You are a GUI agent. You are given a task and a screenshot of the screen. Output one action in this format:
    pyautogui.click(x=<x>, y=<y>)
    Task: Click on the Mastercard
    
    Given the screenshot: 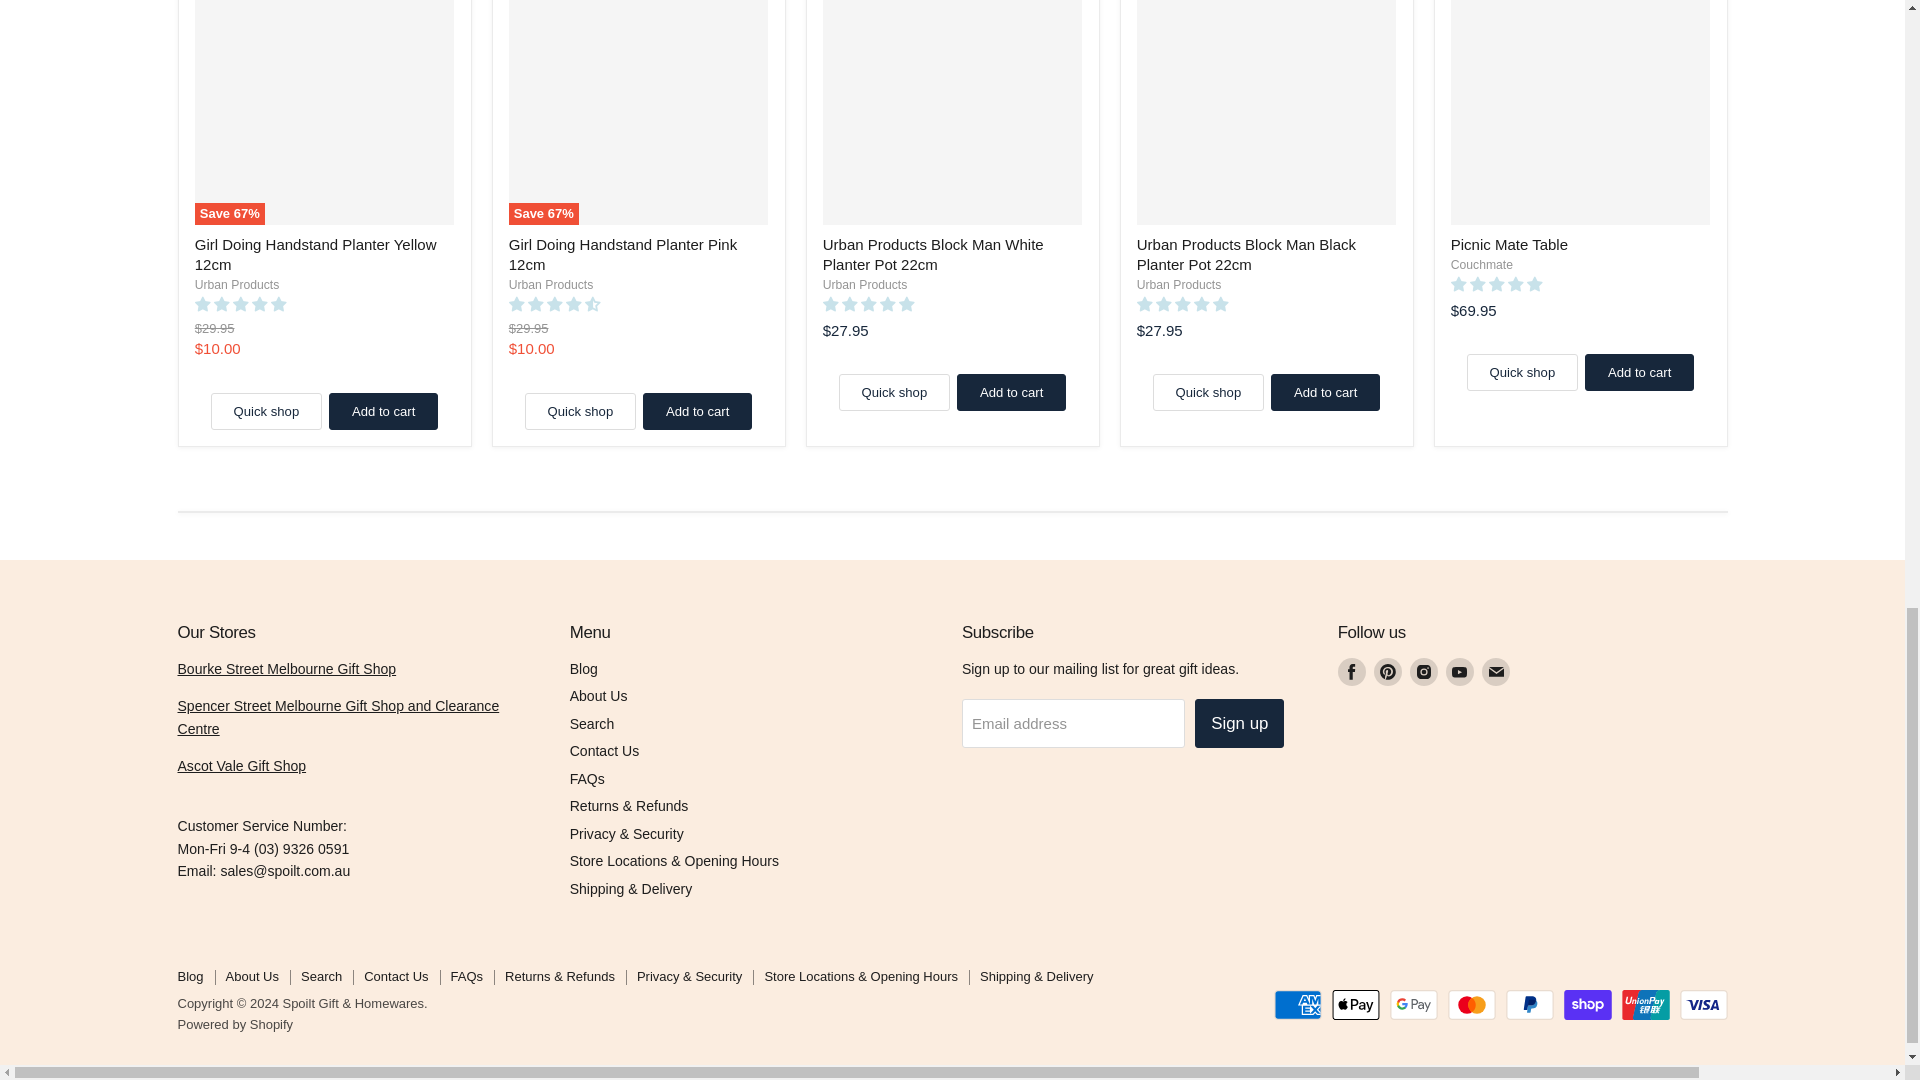 What is the action you would take?
    pyautogui.click(x=1471, y=1004)
    